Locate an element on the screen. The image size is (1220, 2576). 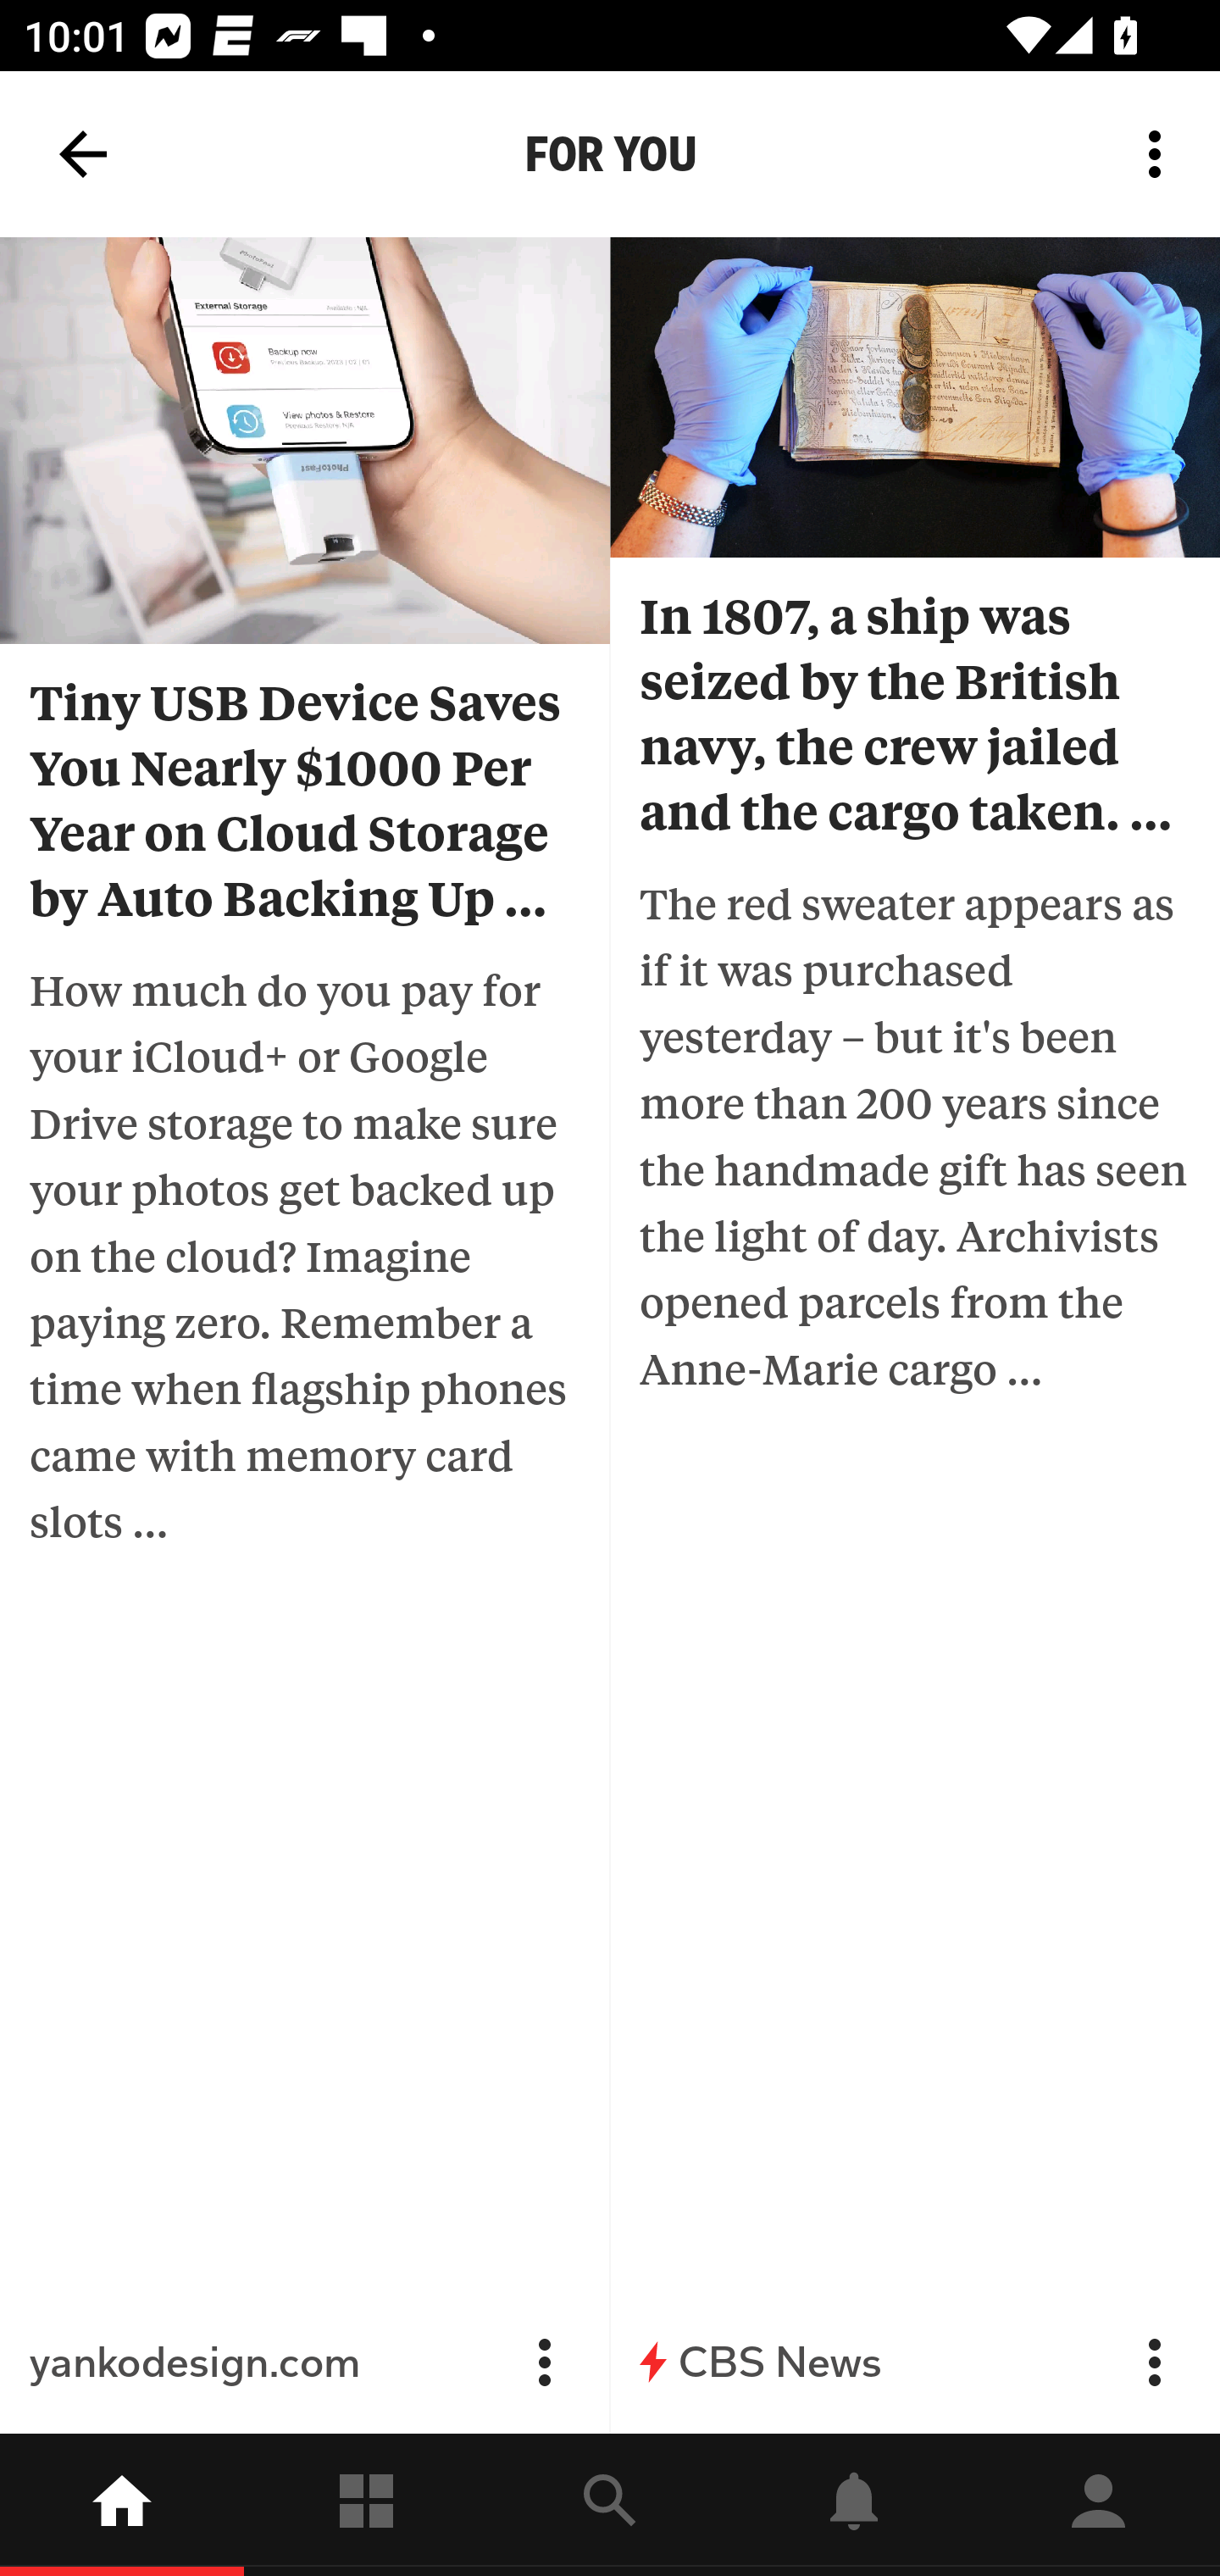
Profile is located at coordinates (1098, 2505).